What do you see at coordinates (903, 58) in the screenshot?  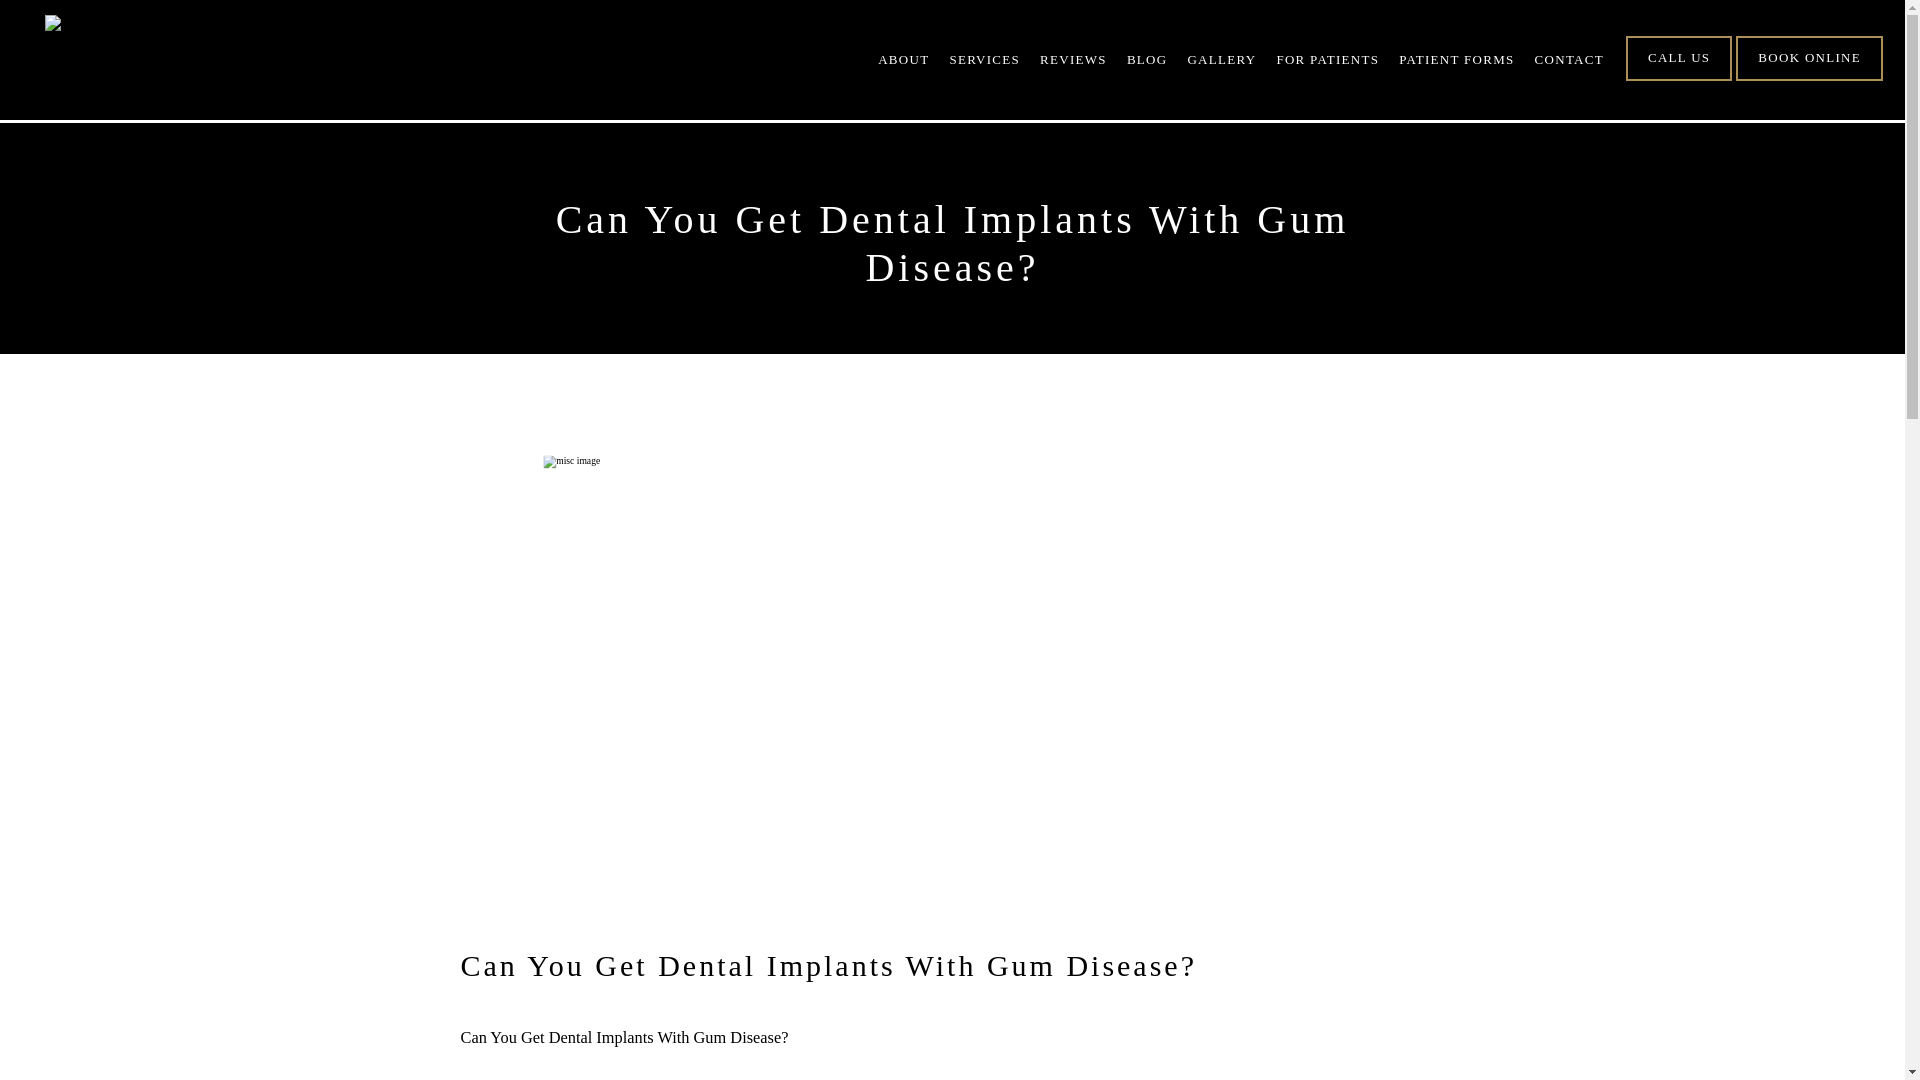 I see `ABOUT` at bounding box center [903, 58].